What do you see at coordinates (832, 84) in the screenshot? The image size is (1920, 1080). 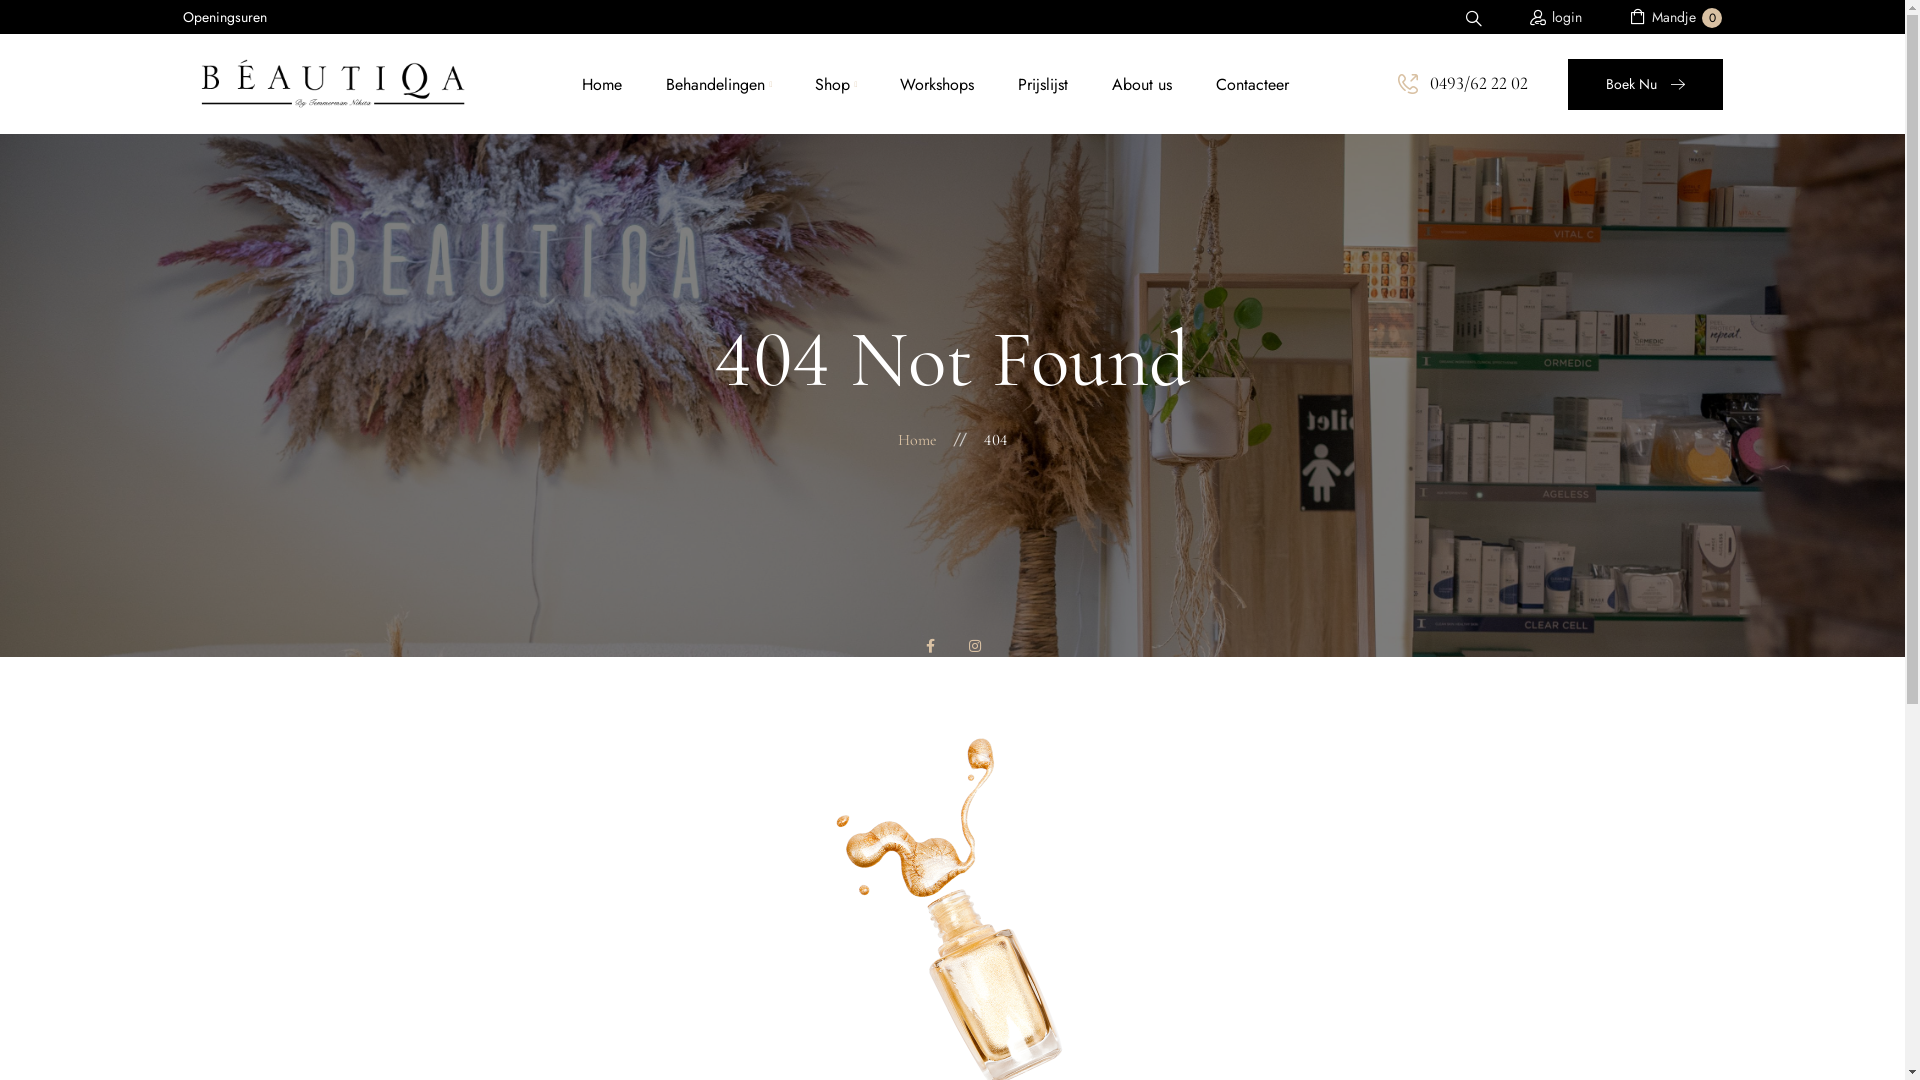 I see `Shop` at bounding box center [832, 84].